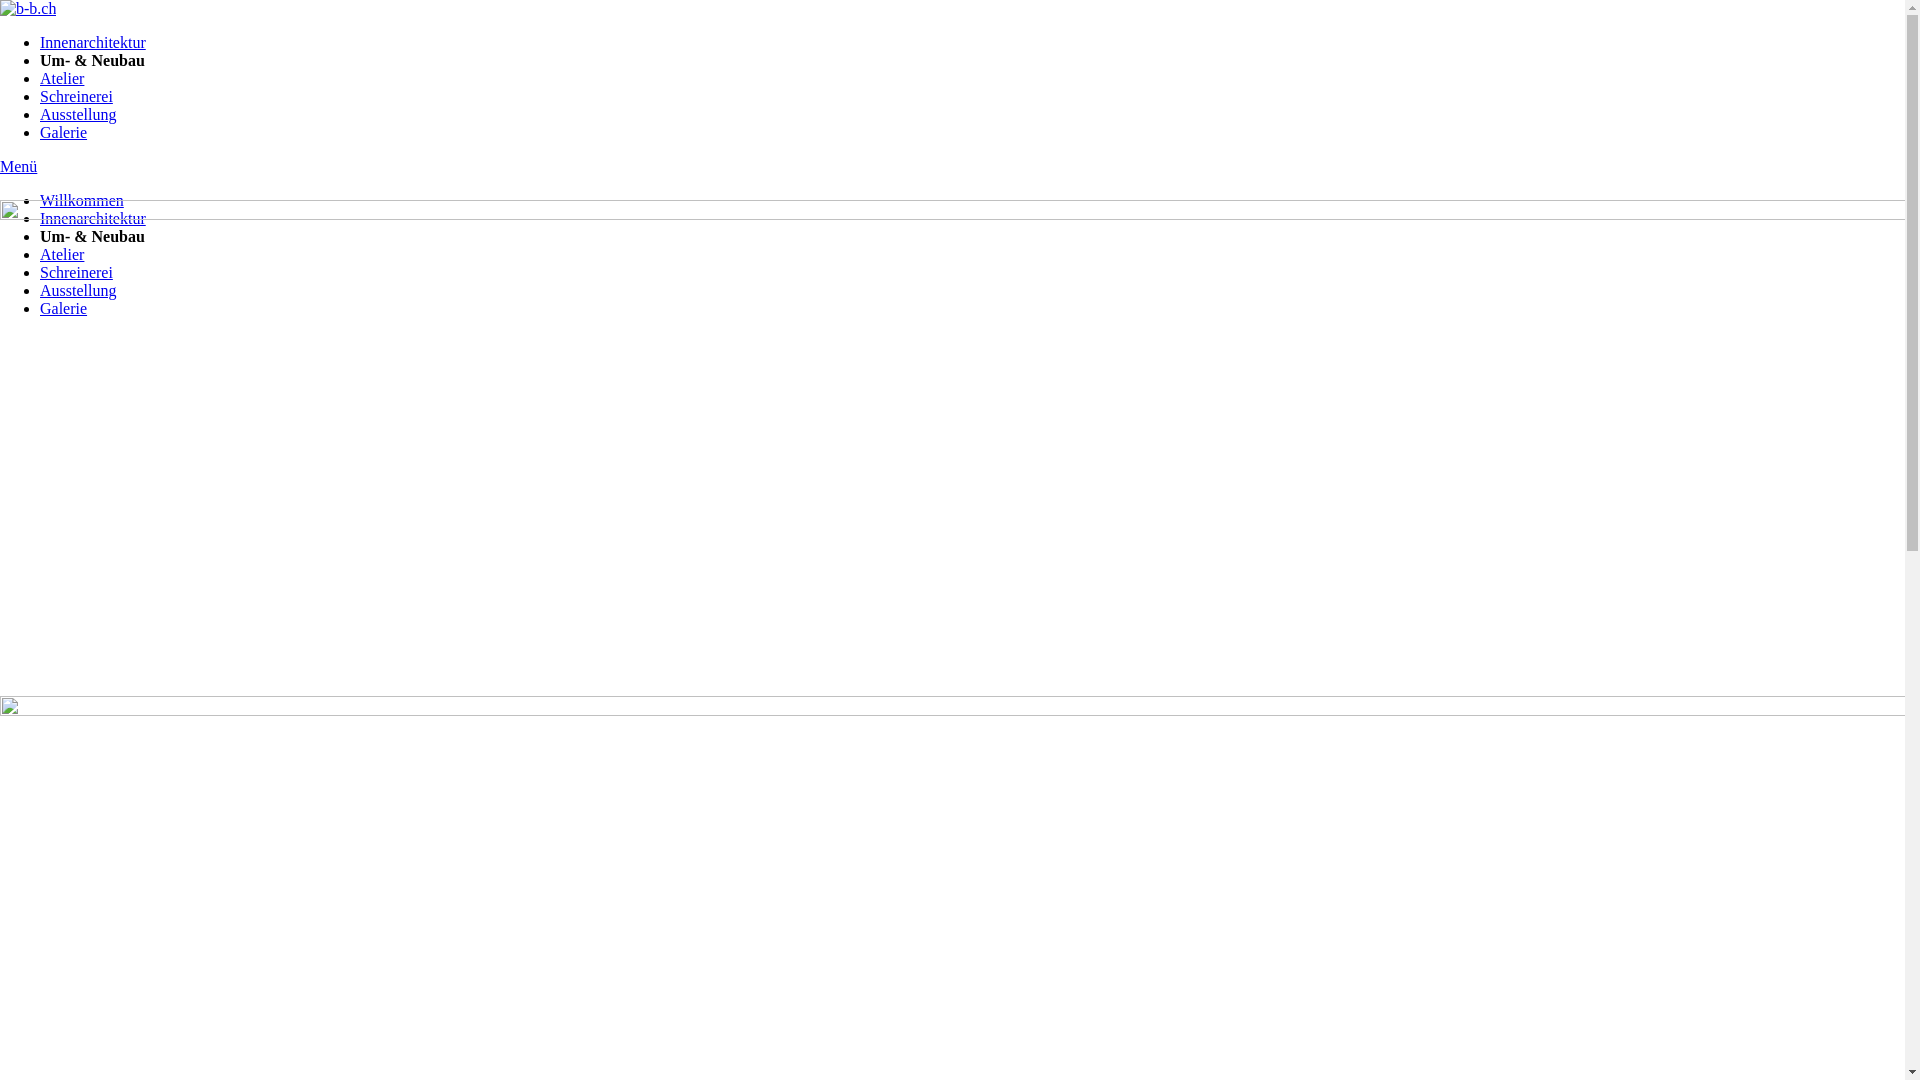 The image size is (1920, 1080). Describe the element at coordinates (78, 114) in the screenshot. I see `Ausstellung` at that location.